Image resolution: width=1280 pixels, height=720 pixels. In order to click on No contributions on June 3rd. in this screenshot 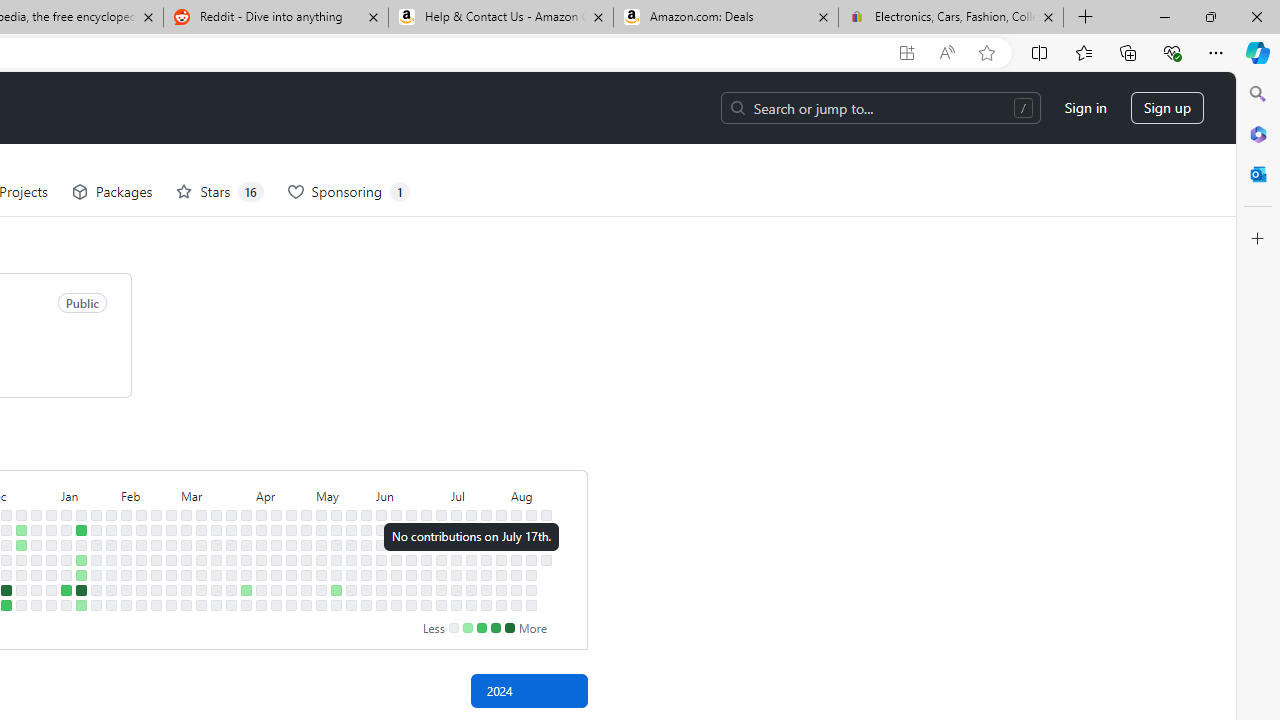, I will do `click(381, 530)`.